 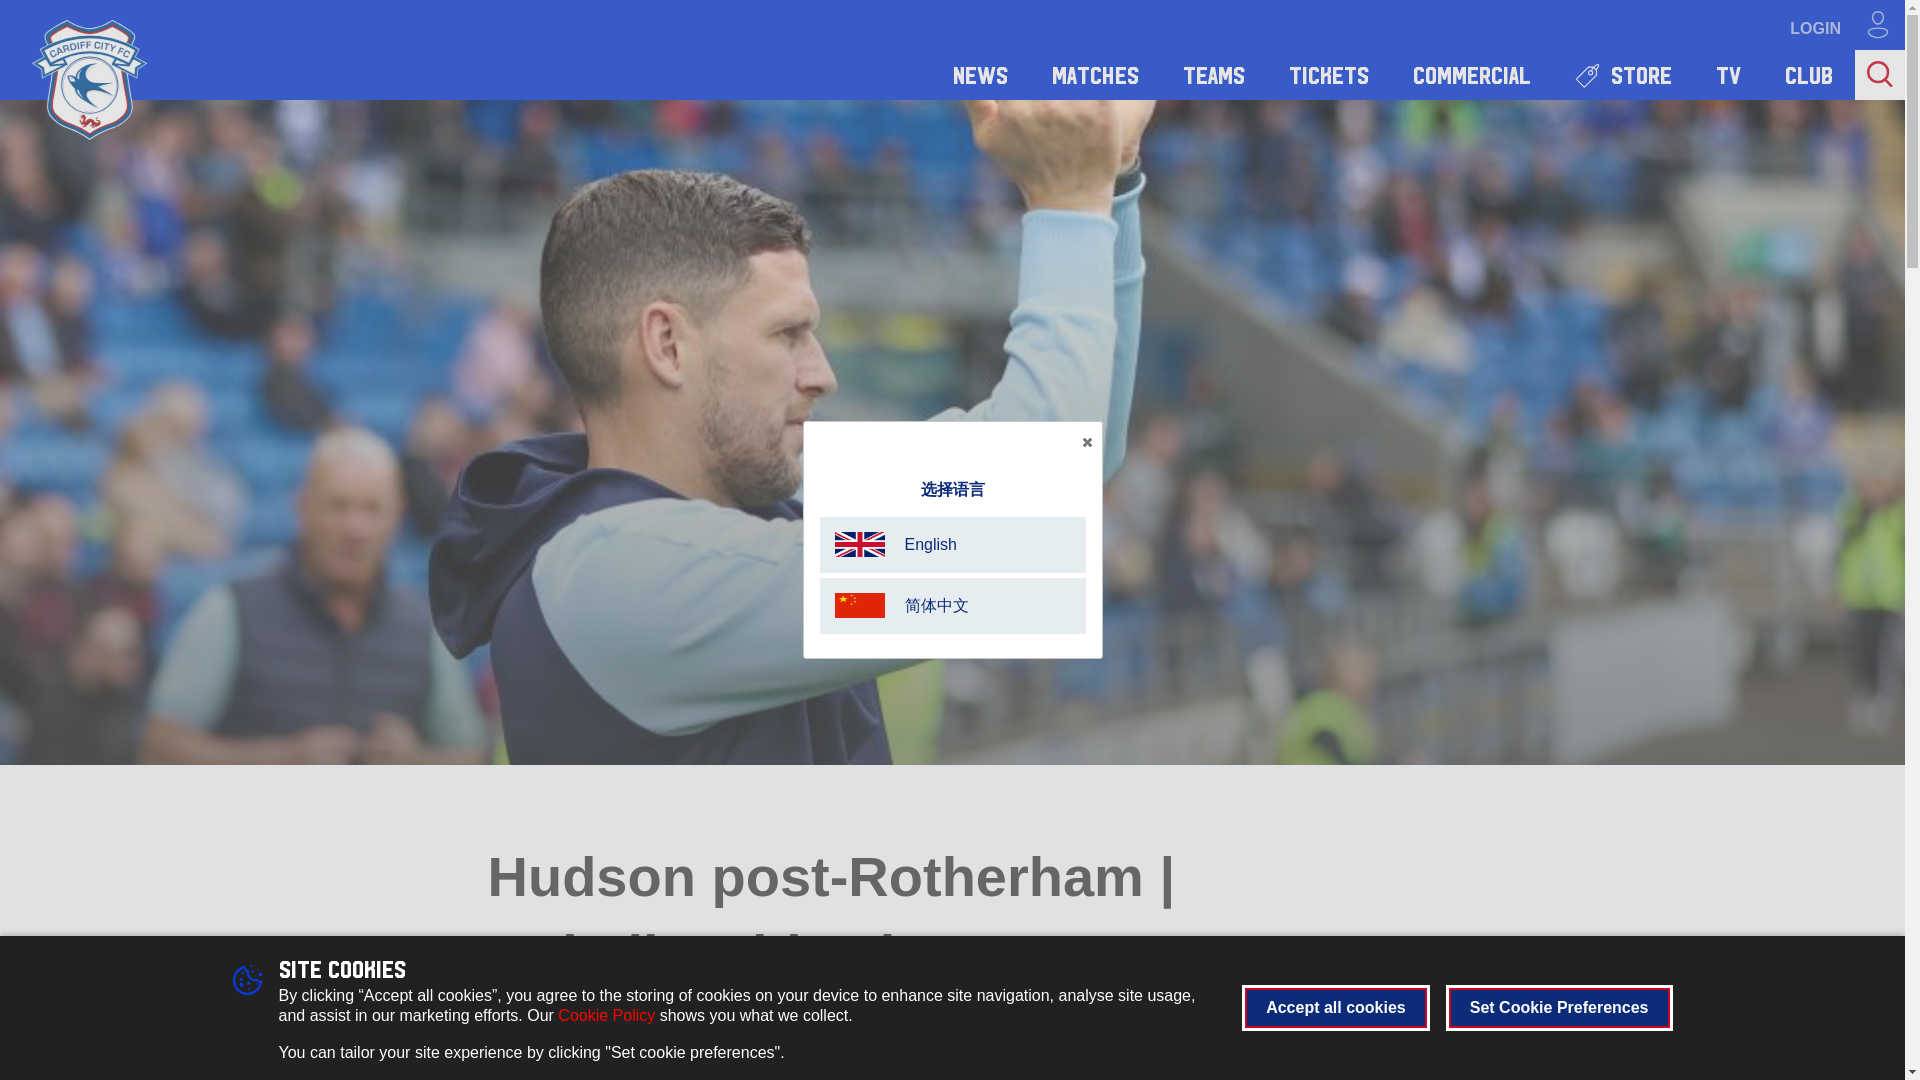 What do you see at coordinates (1095, 74) in the screenshot?
I see `MATCHES` at bounding box center [1095, 74].